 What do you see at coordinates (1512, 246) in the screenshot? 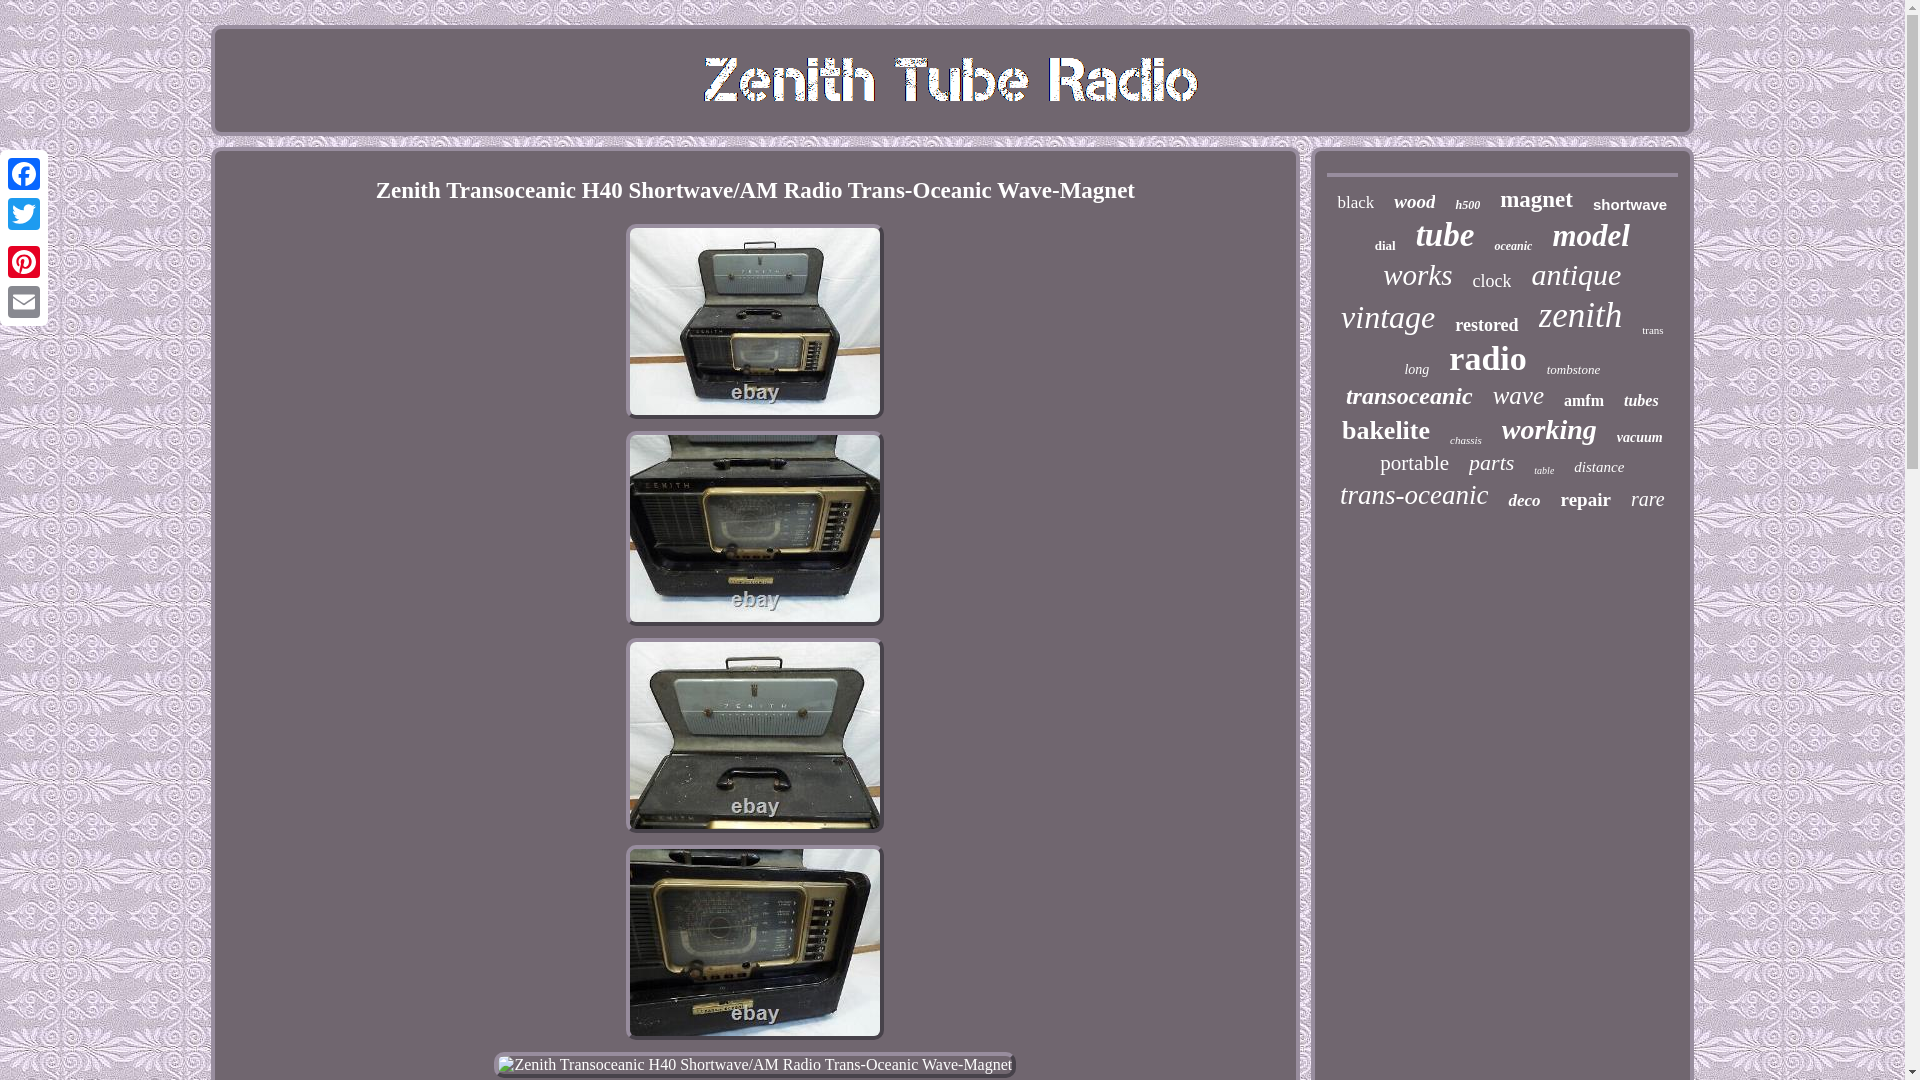
I see `oceanic` at bounding box center [1512, 246].